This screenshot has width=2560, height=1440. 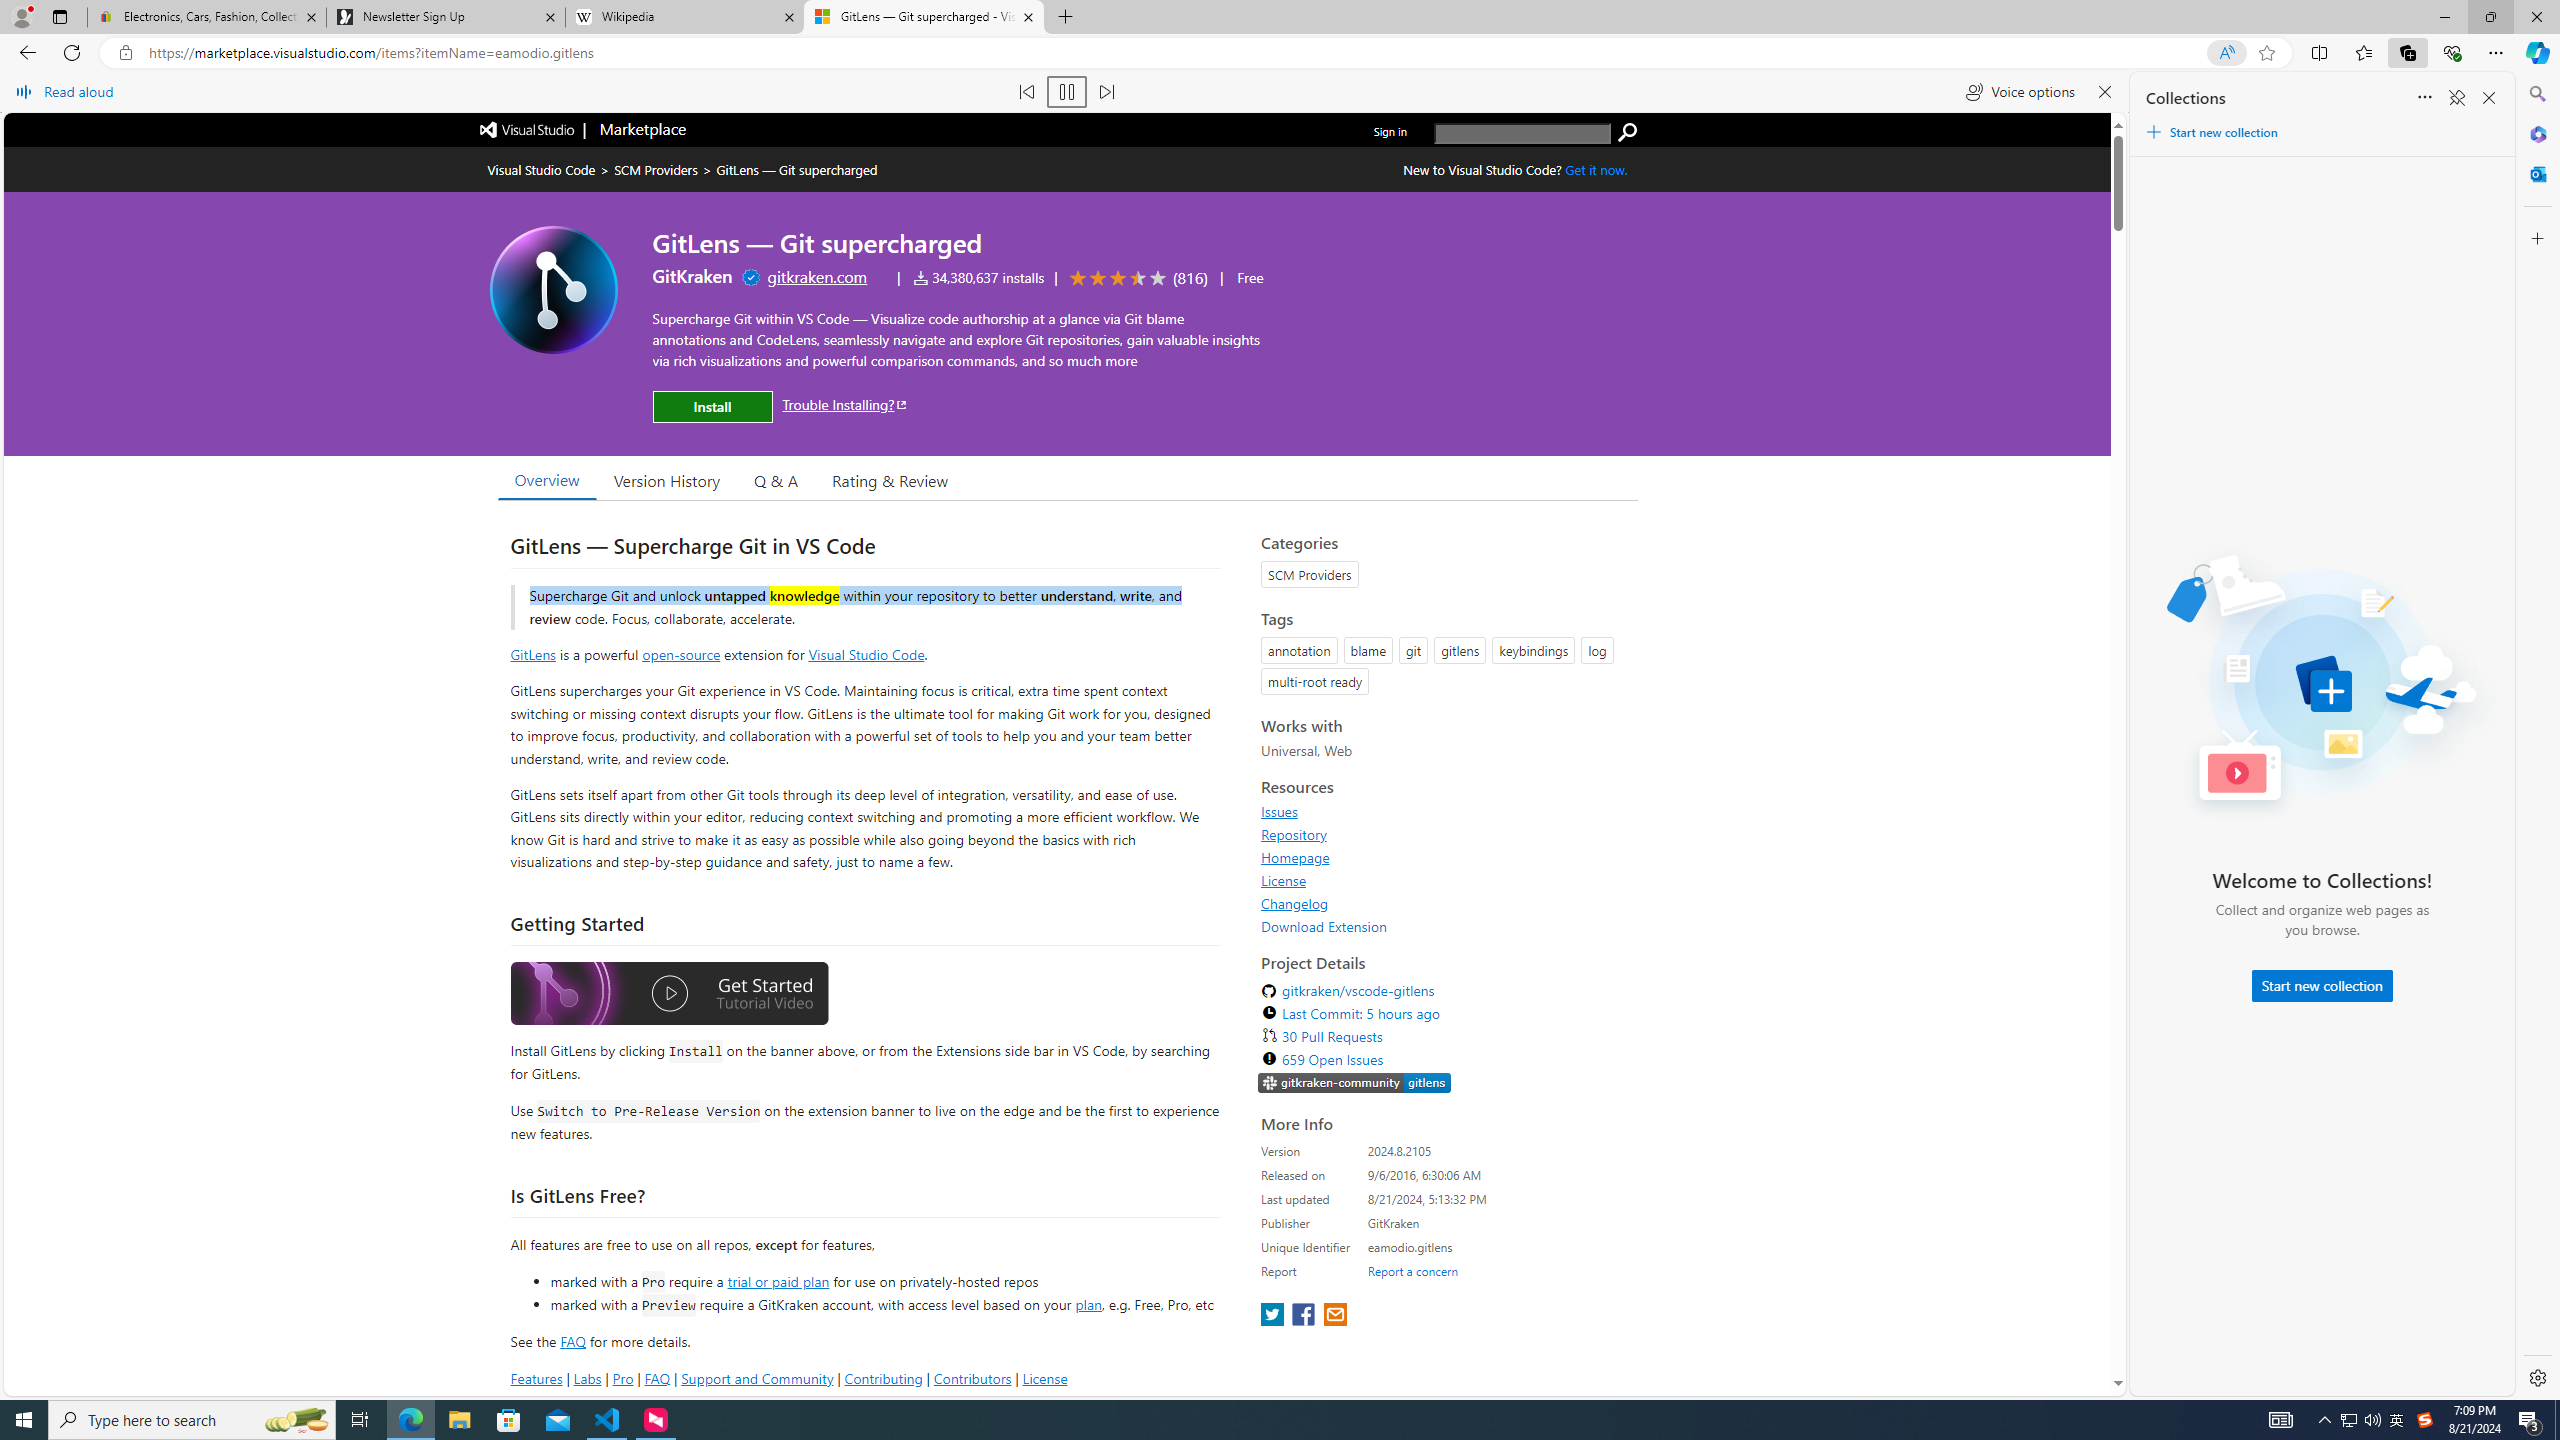 I want to click on https://slack.gitkraken.com//, so click(x=1354, y=1082).